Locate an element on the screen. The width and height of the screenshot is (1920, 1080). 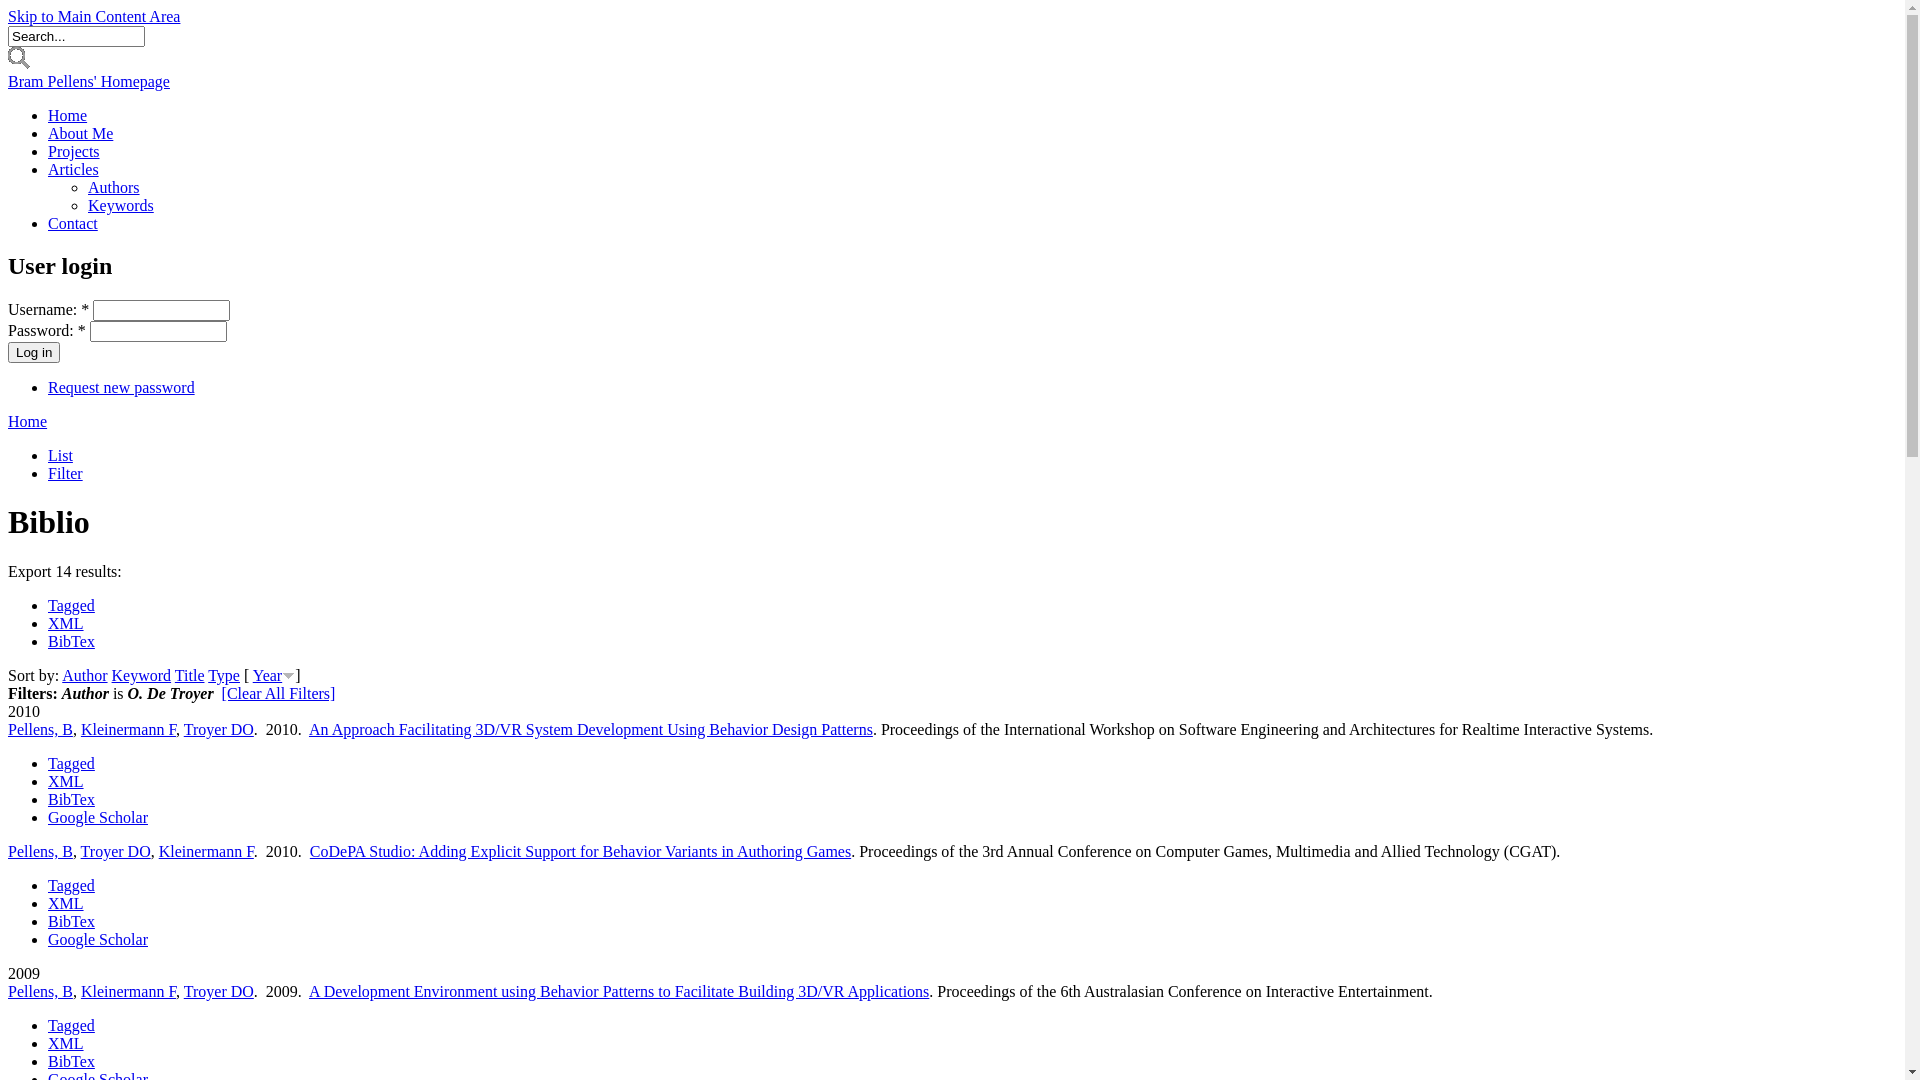
Filter is located at coordinates (66, 474).